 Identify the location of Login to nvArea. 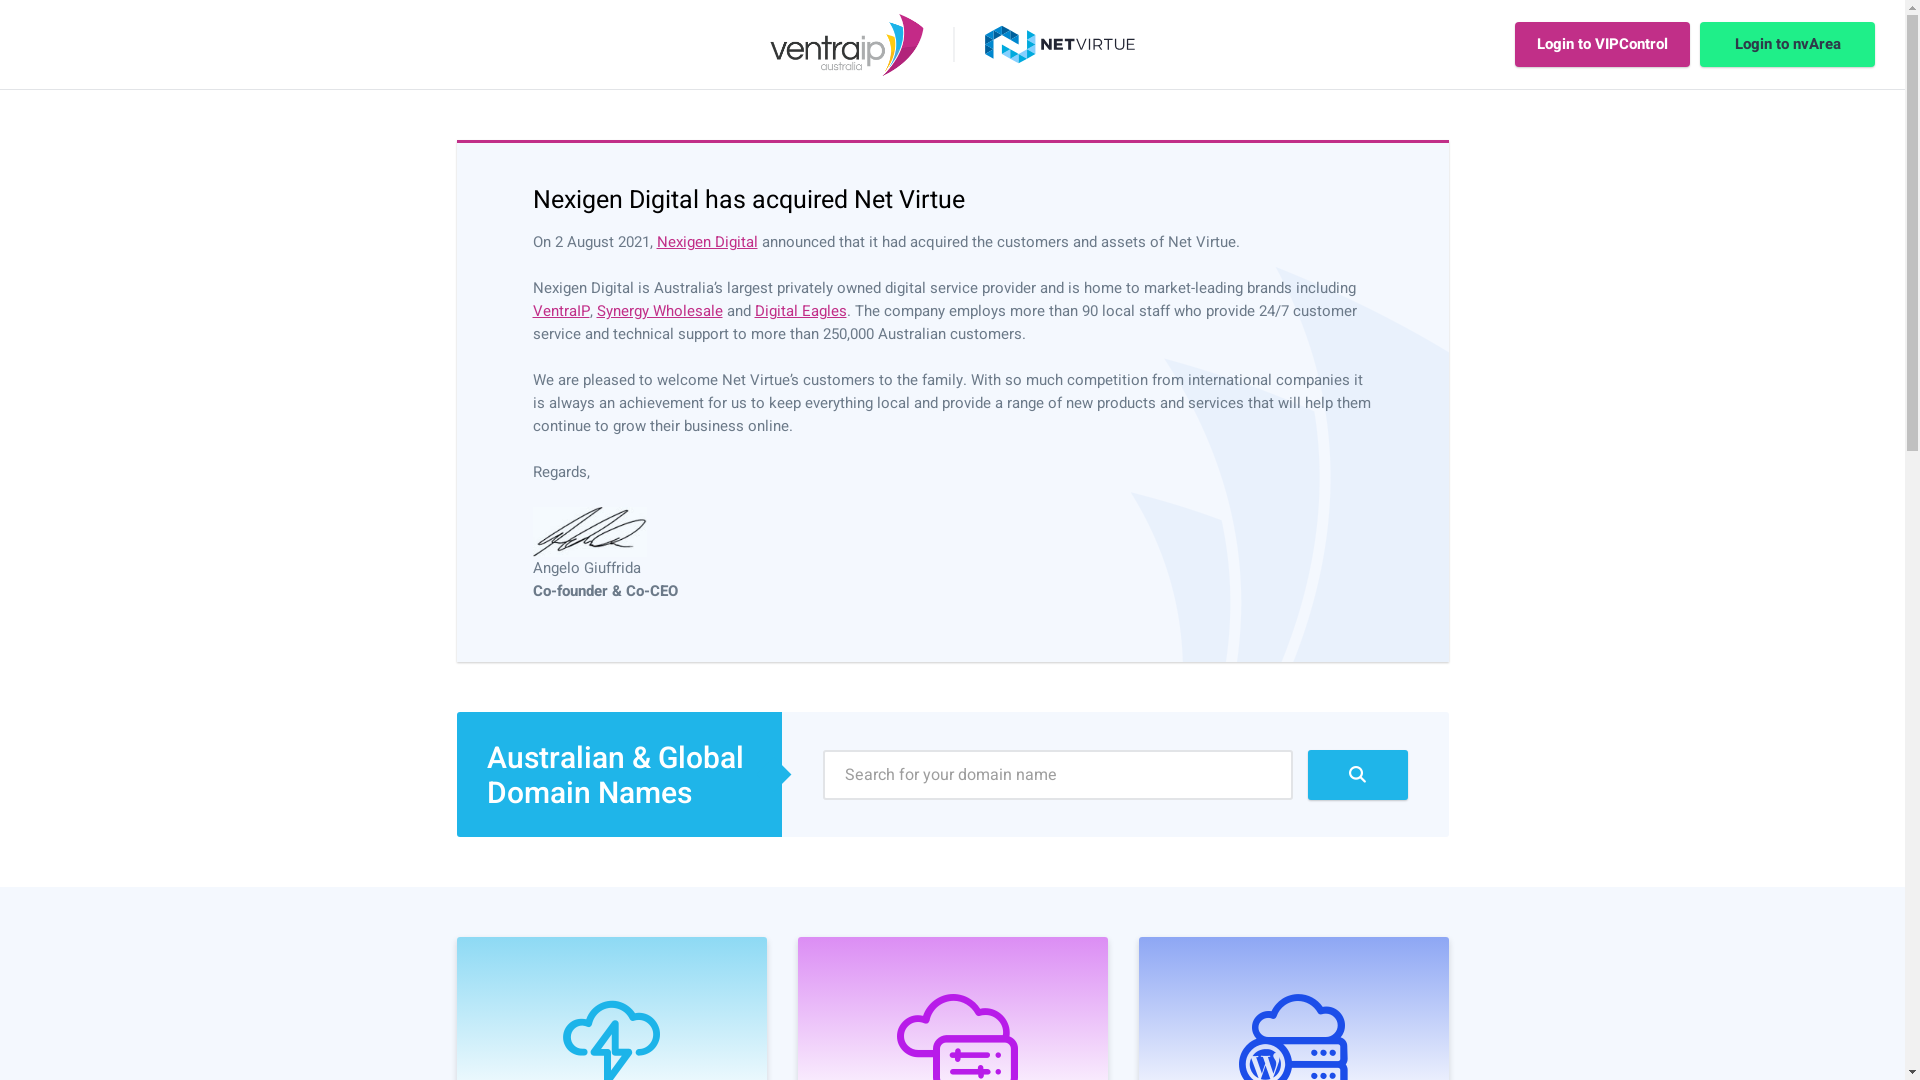
(1788, 44).